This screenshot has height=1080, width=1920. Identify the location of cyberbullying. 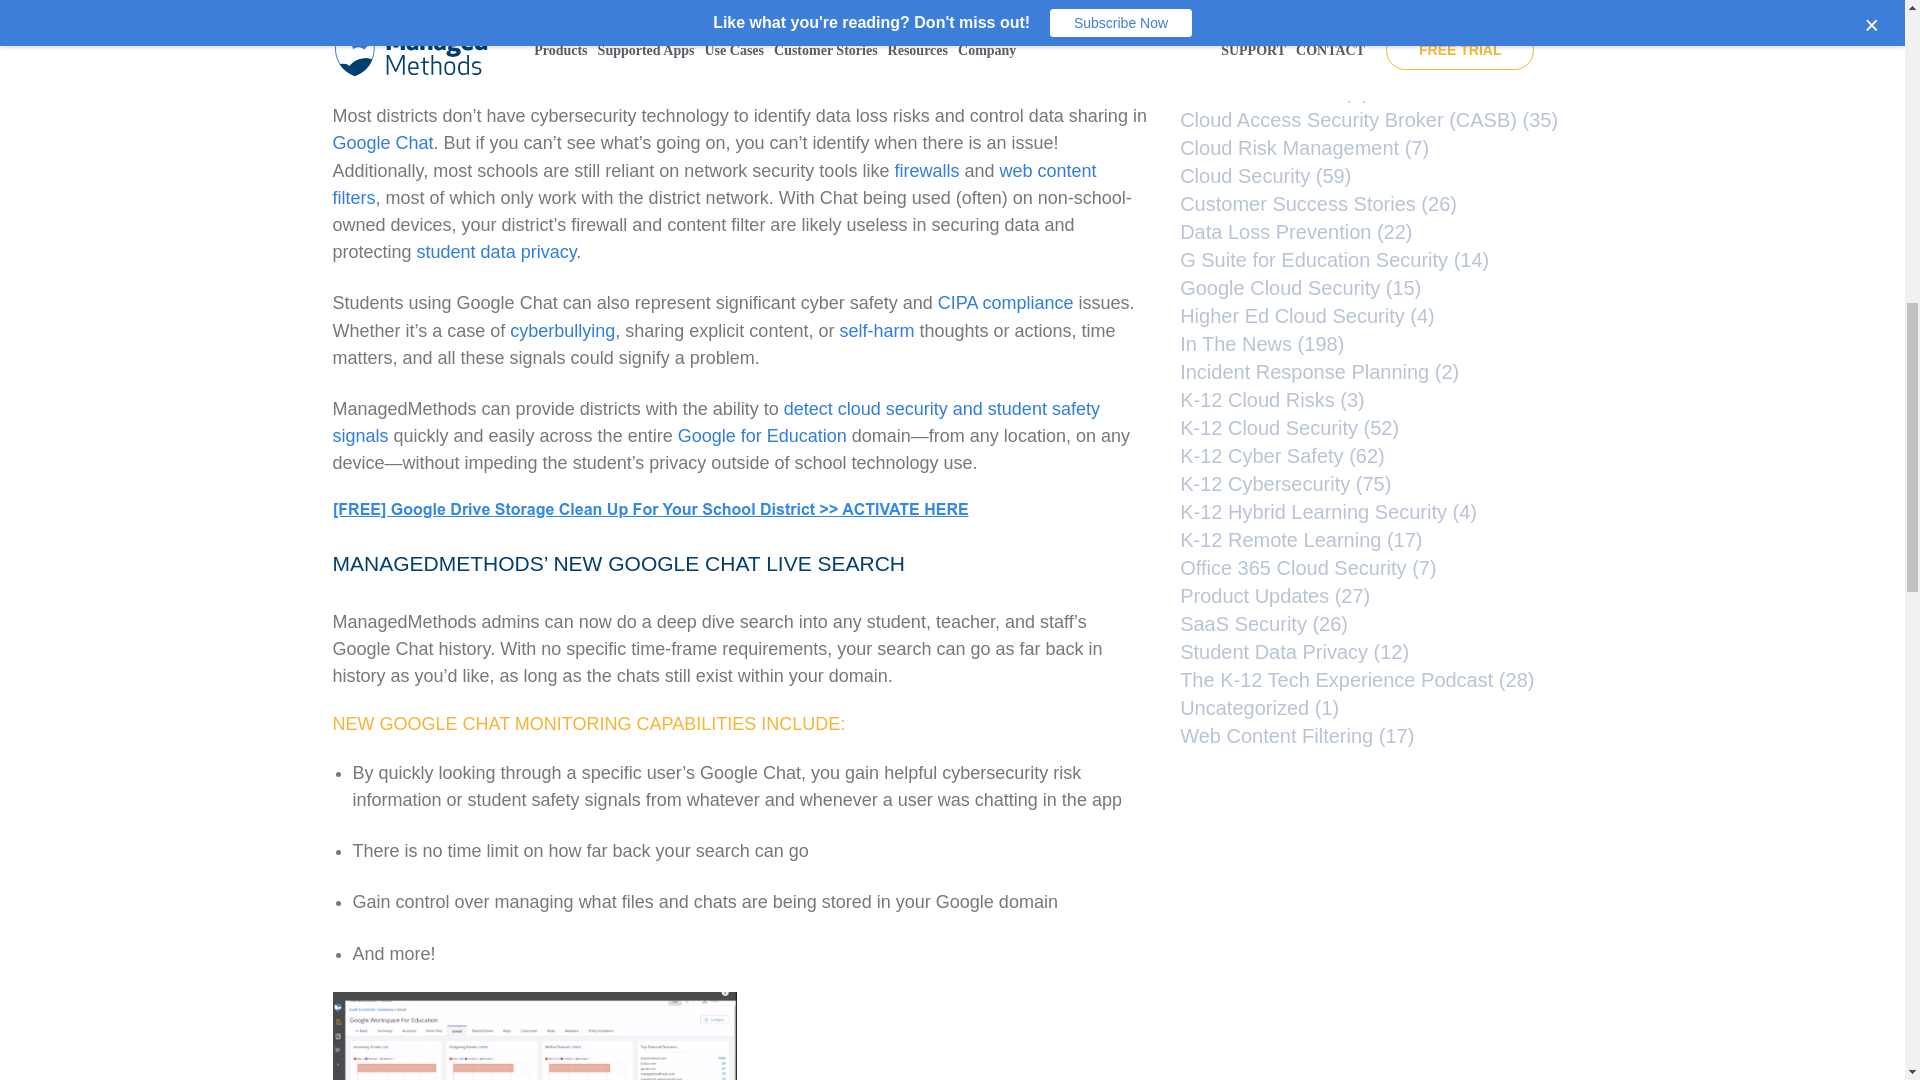
(562, 330).